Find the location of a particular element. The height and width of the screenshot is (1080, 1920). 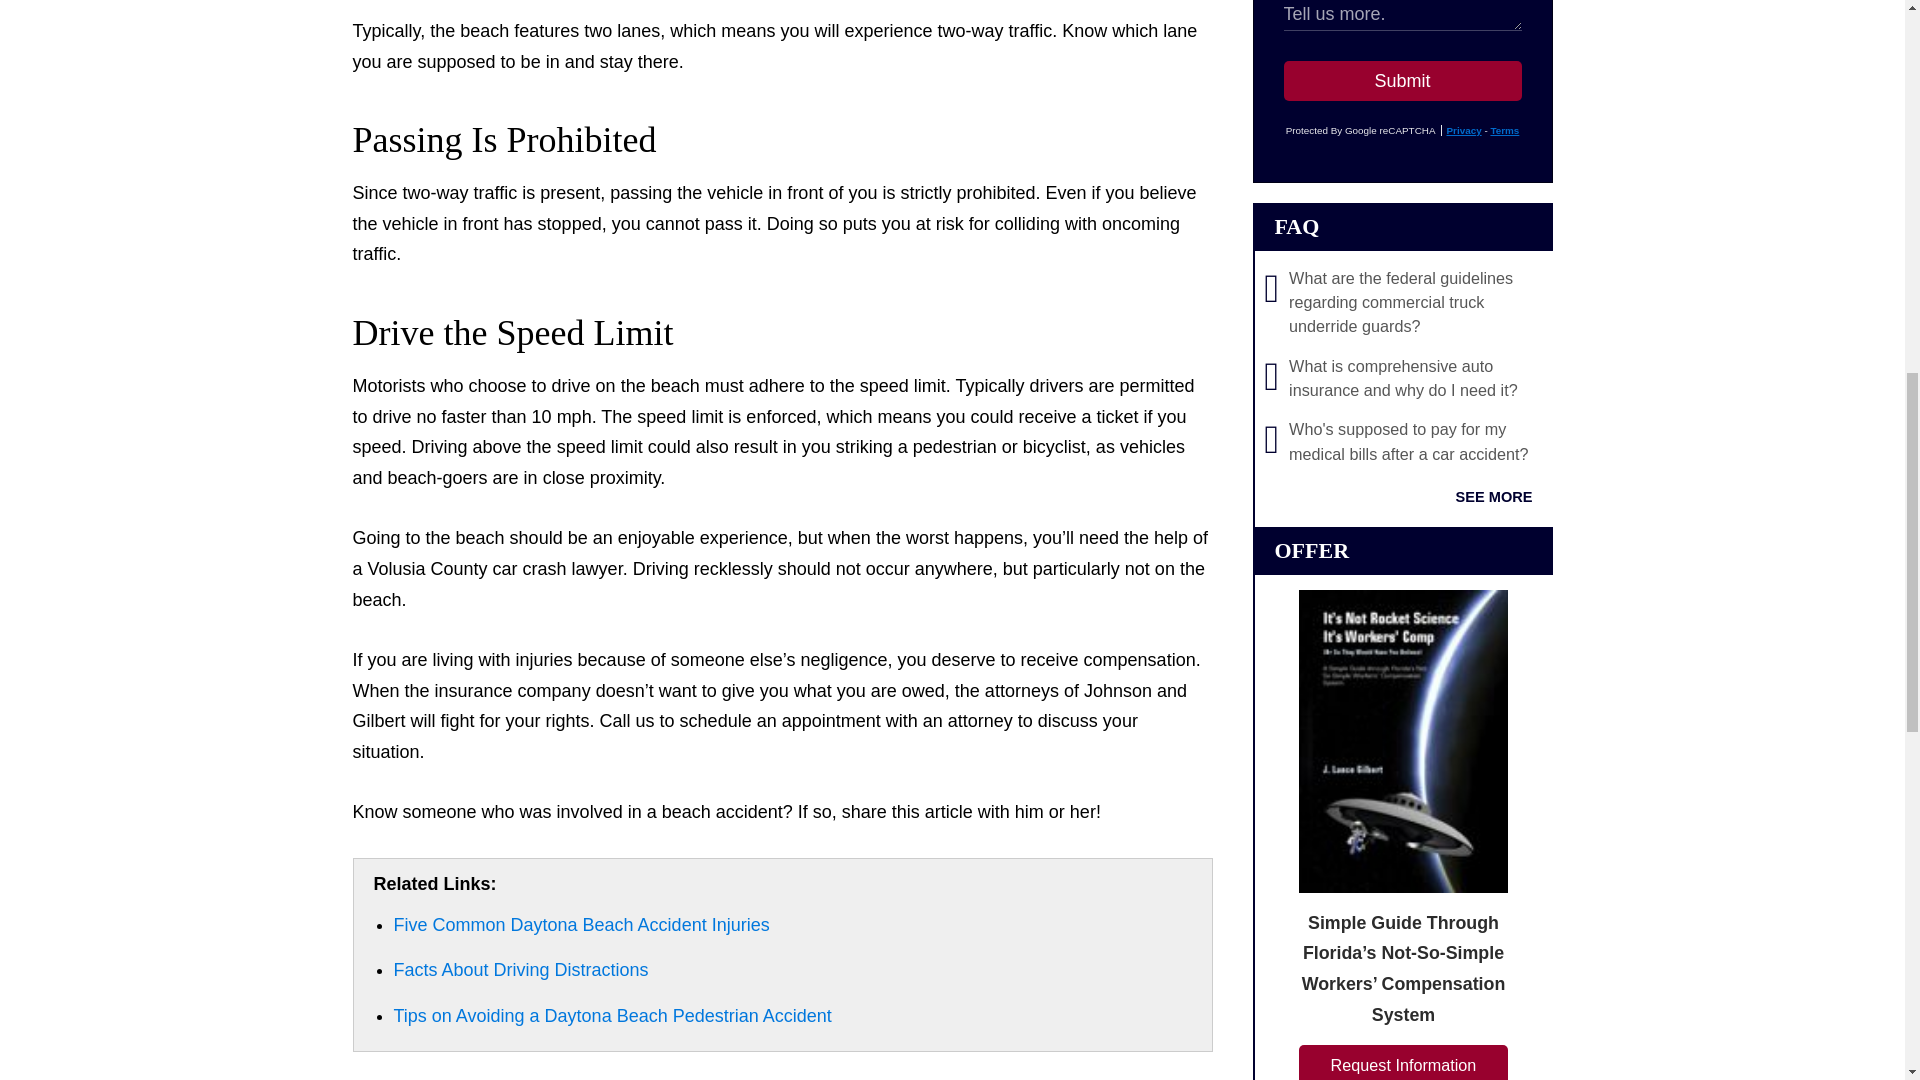

FAQ is located at coordinates (1296, 226).